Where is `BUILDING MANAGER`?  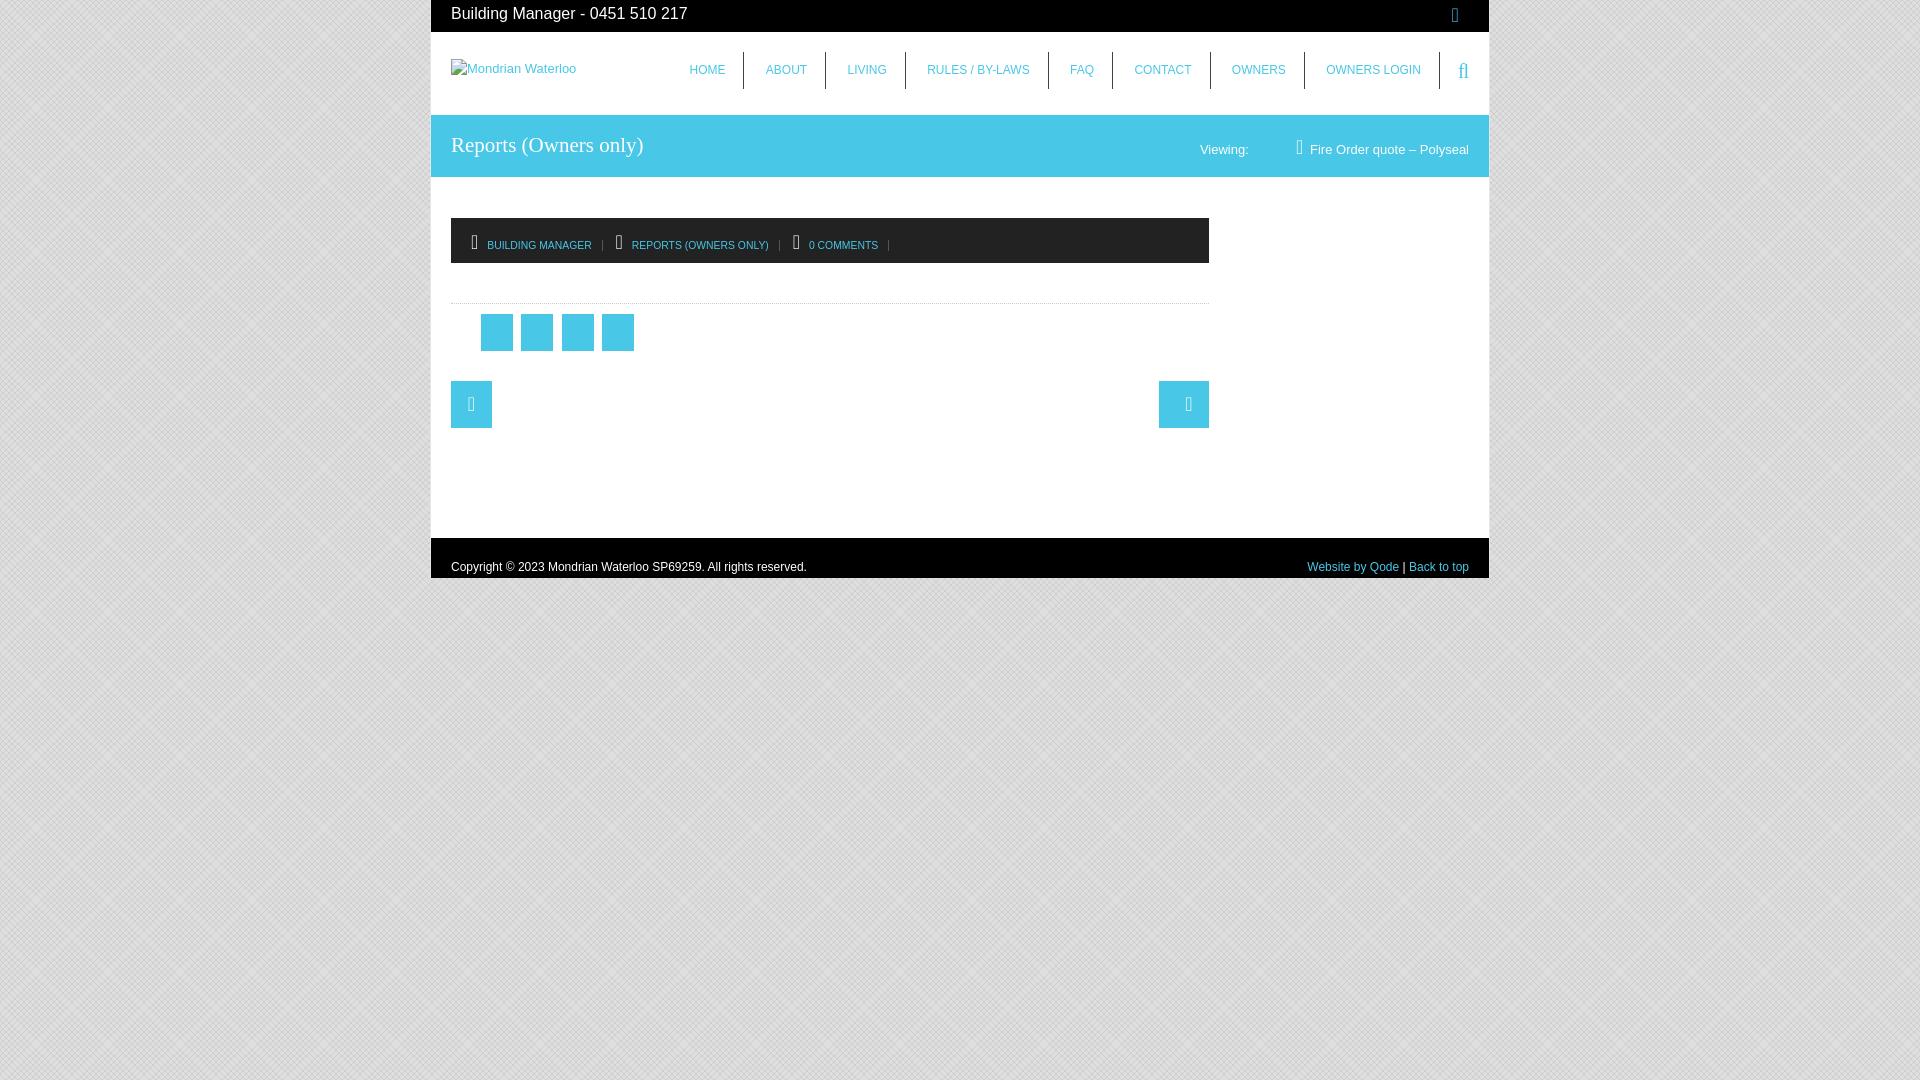 BUILDING MANAGER is located at coordinates (540, 246).